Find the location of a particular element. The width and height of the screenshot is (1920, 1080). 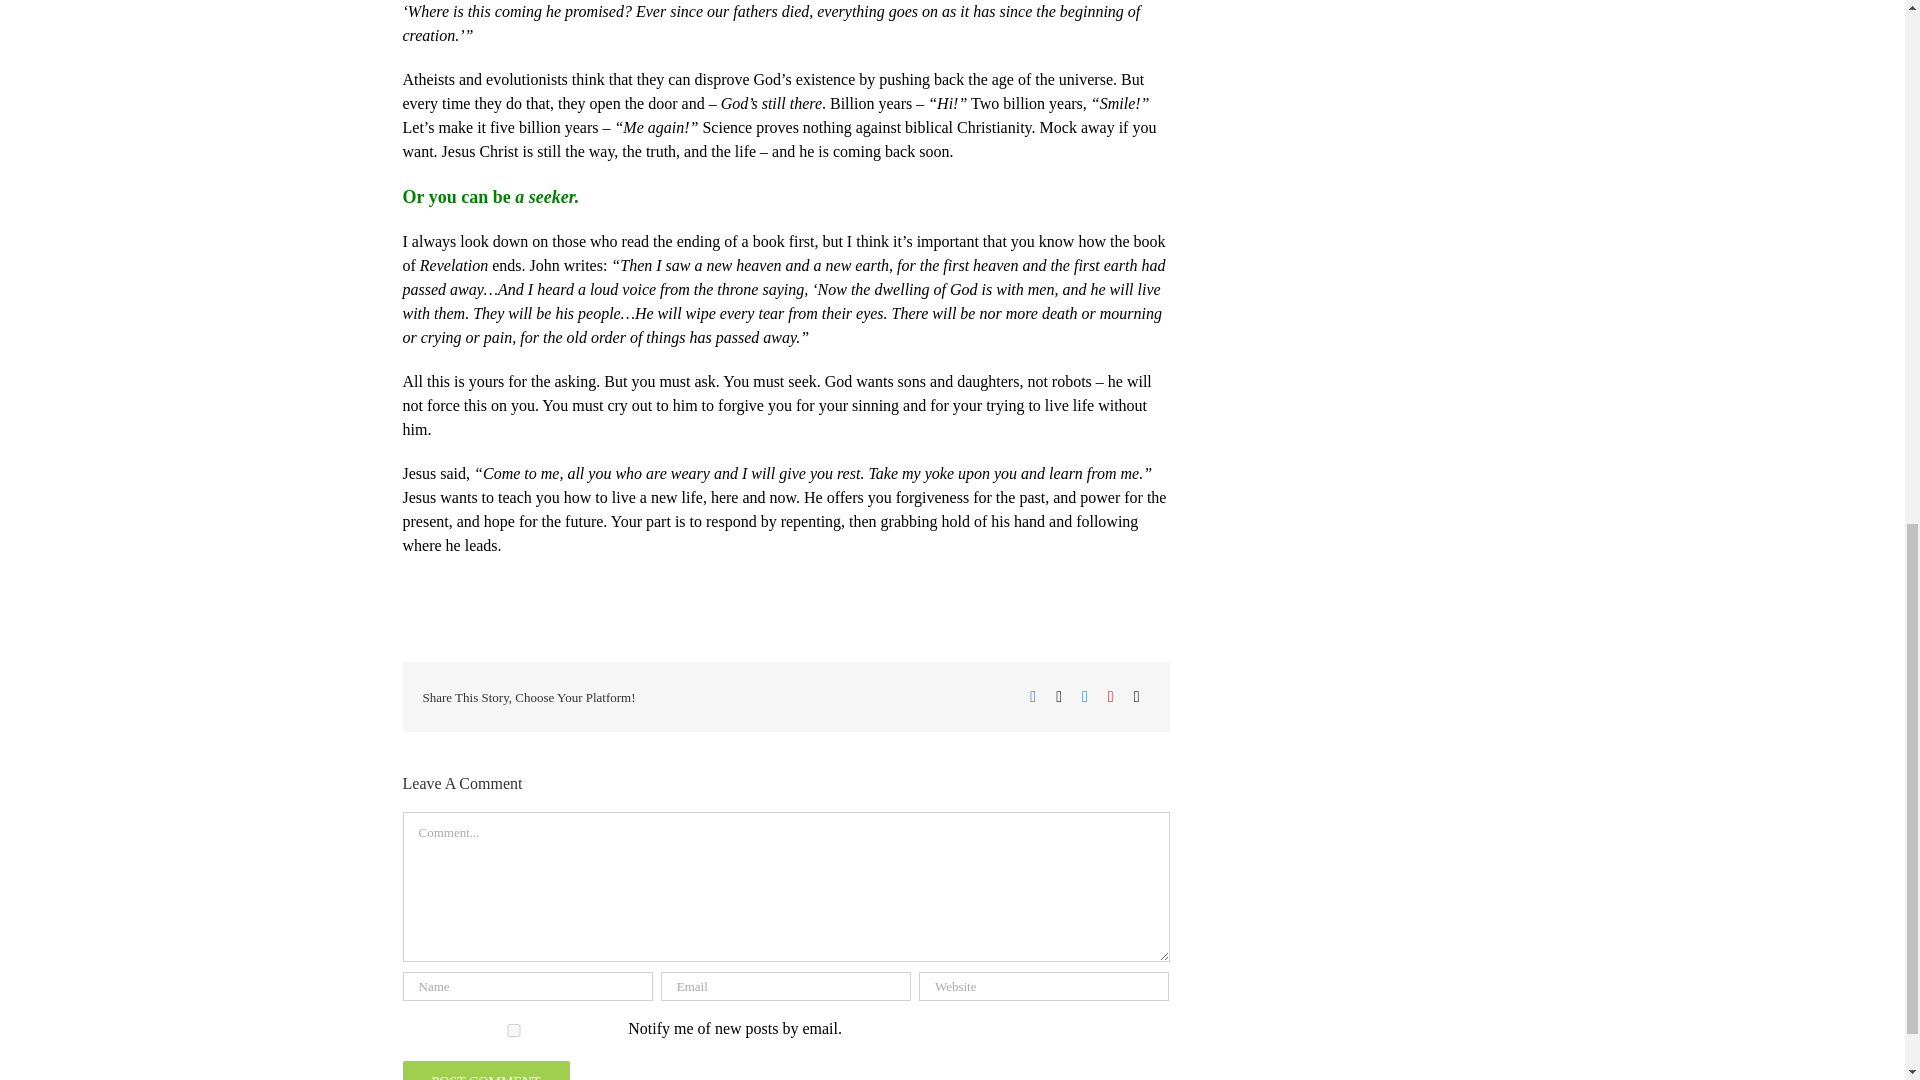

Twitter is located at coordinates (1058, 696).